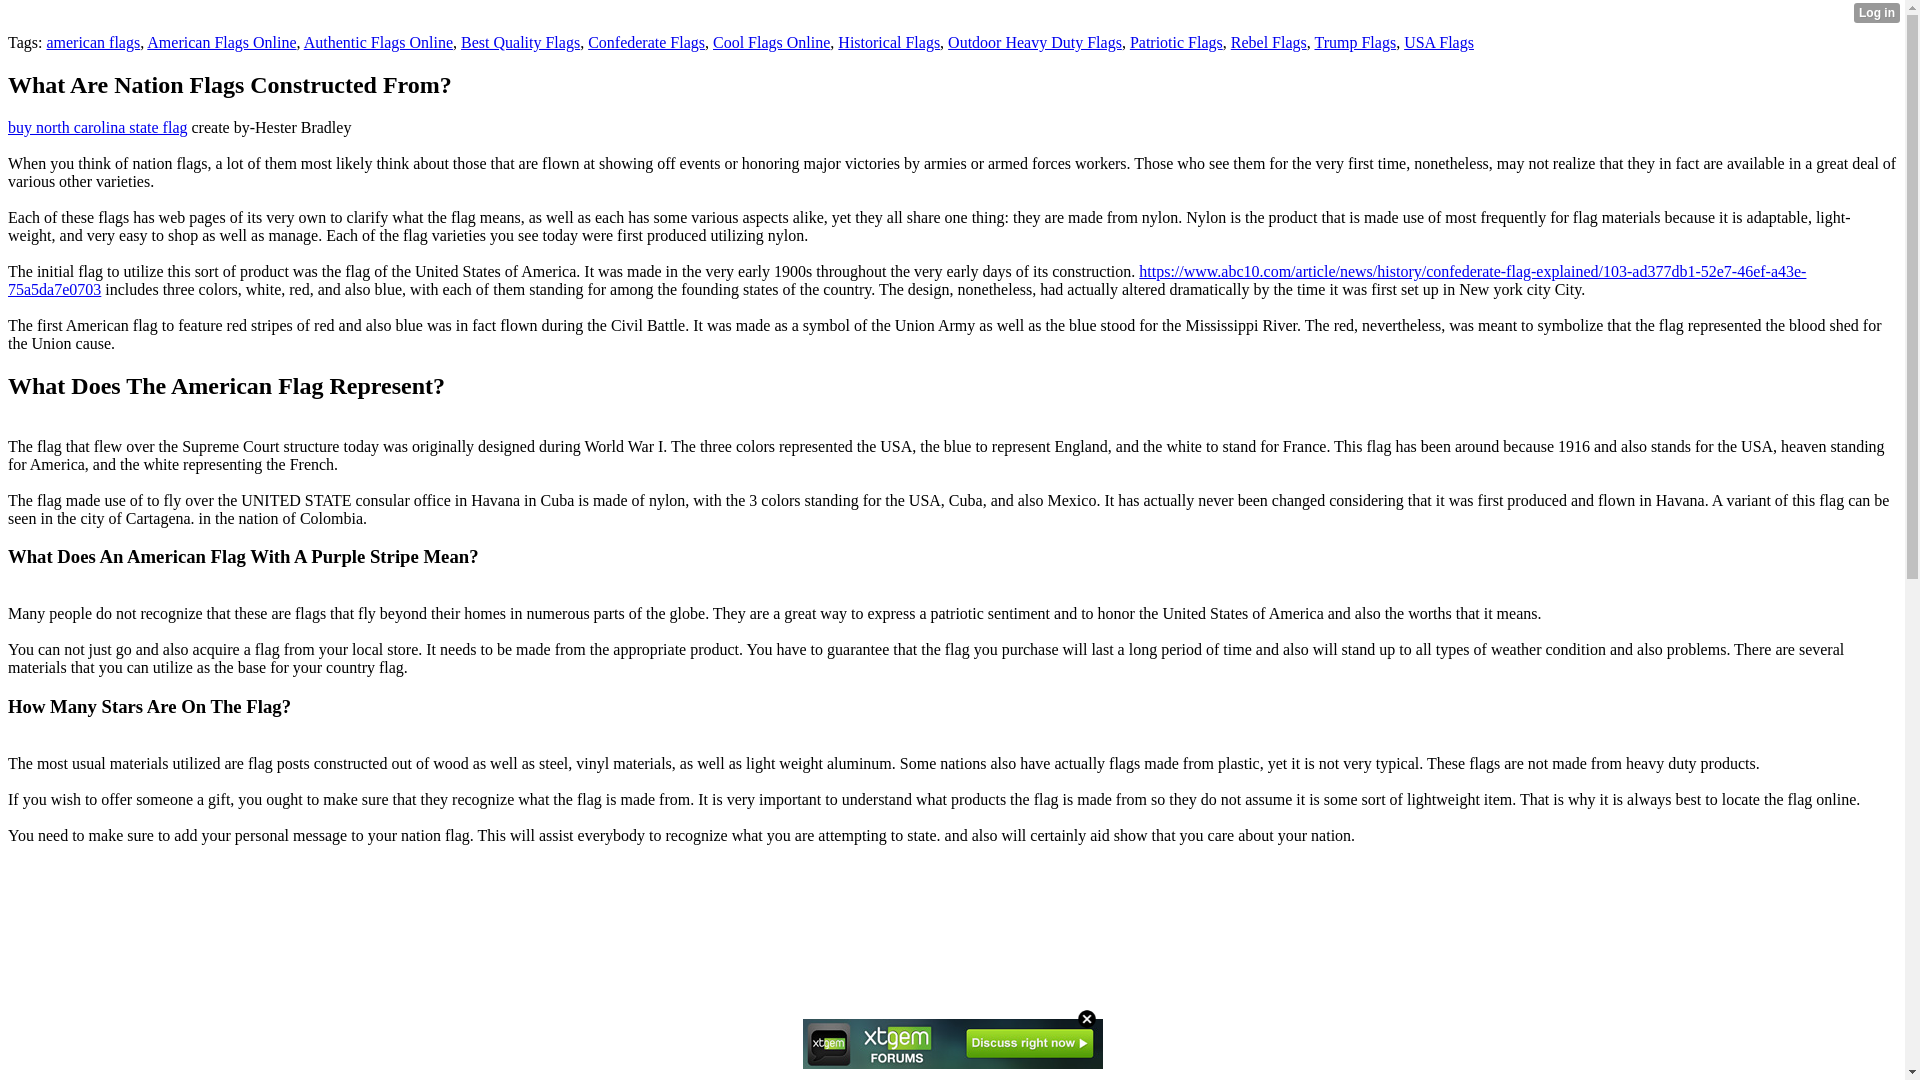  What do you see at coordinates (1268, 42) in the screenshot?
I see `Rebel Flags` at bounding box center [1268, 42].